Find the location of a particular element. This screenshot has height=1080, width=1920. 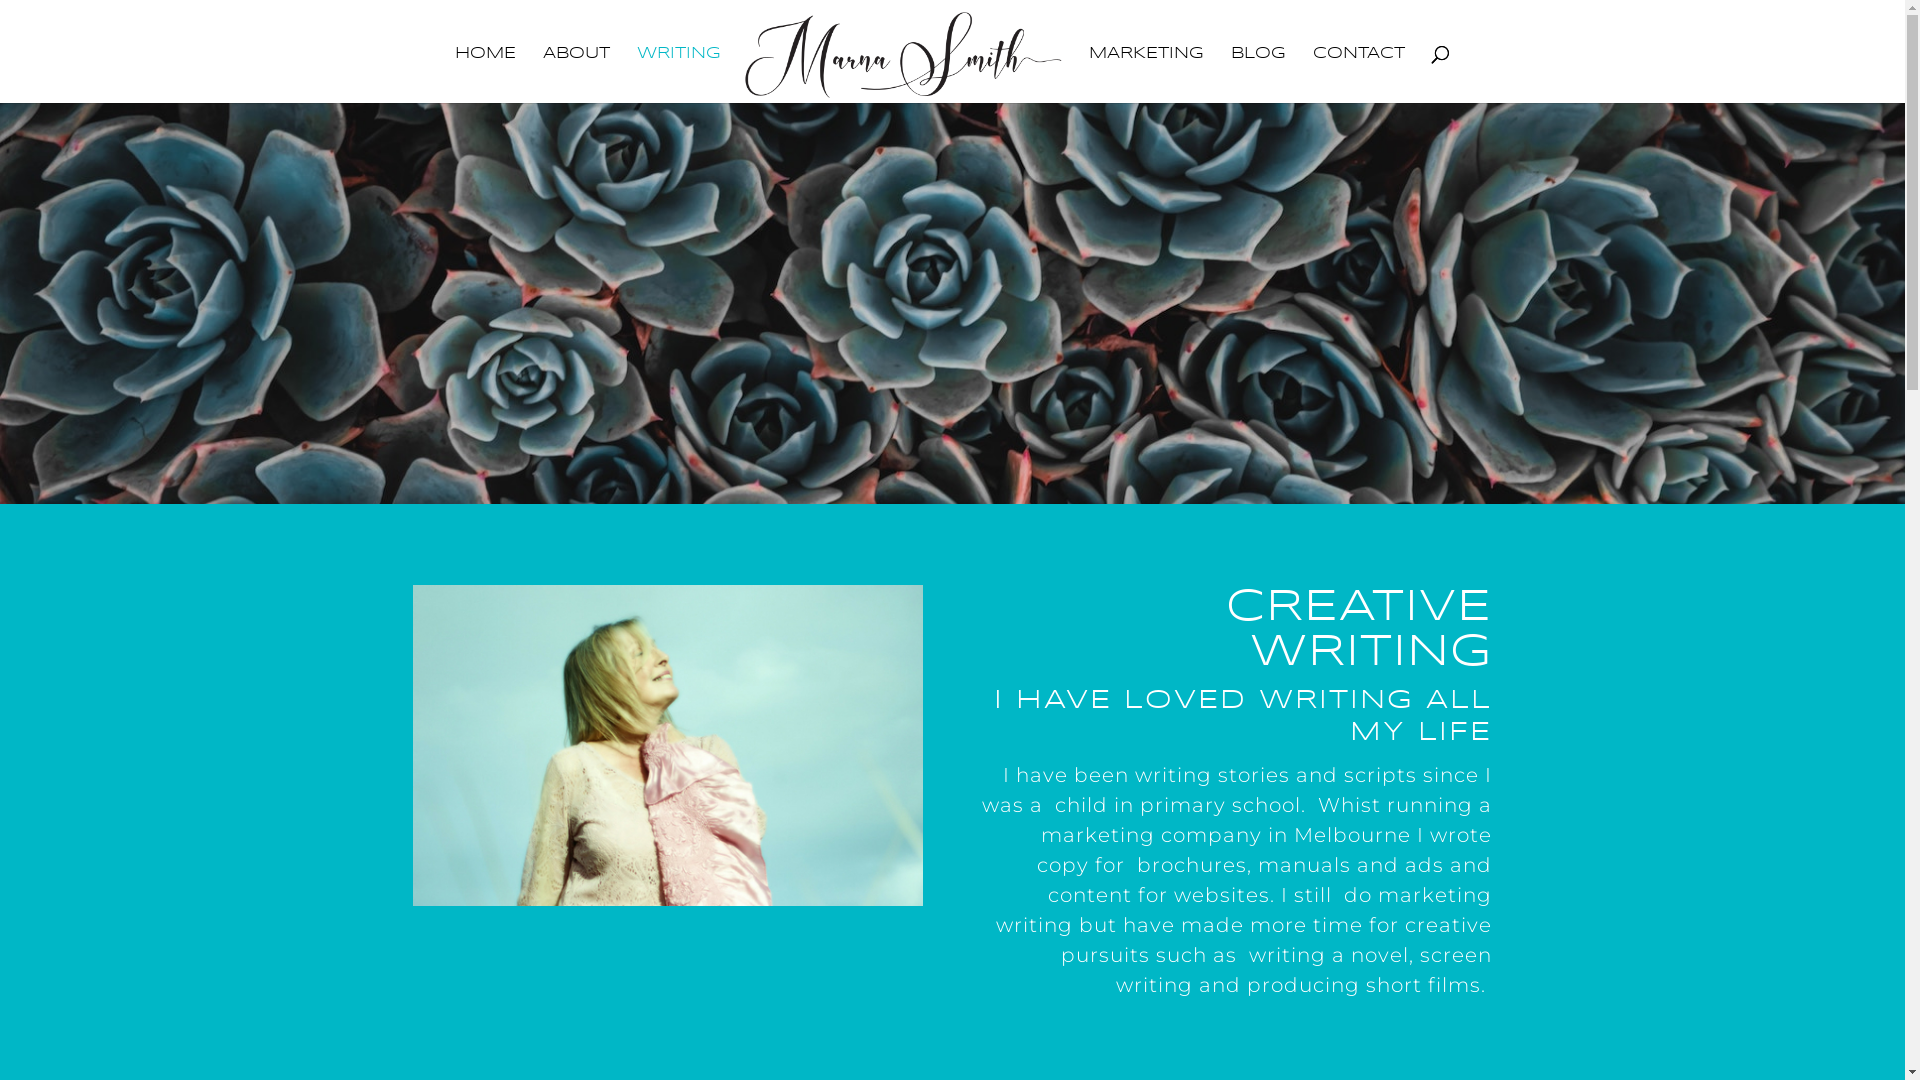

BLOG is located at coordinates (1258, 75).